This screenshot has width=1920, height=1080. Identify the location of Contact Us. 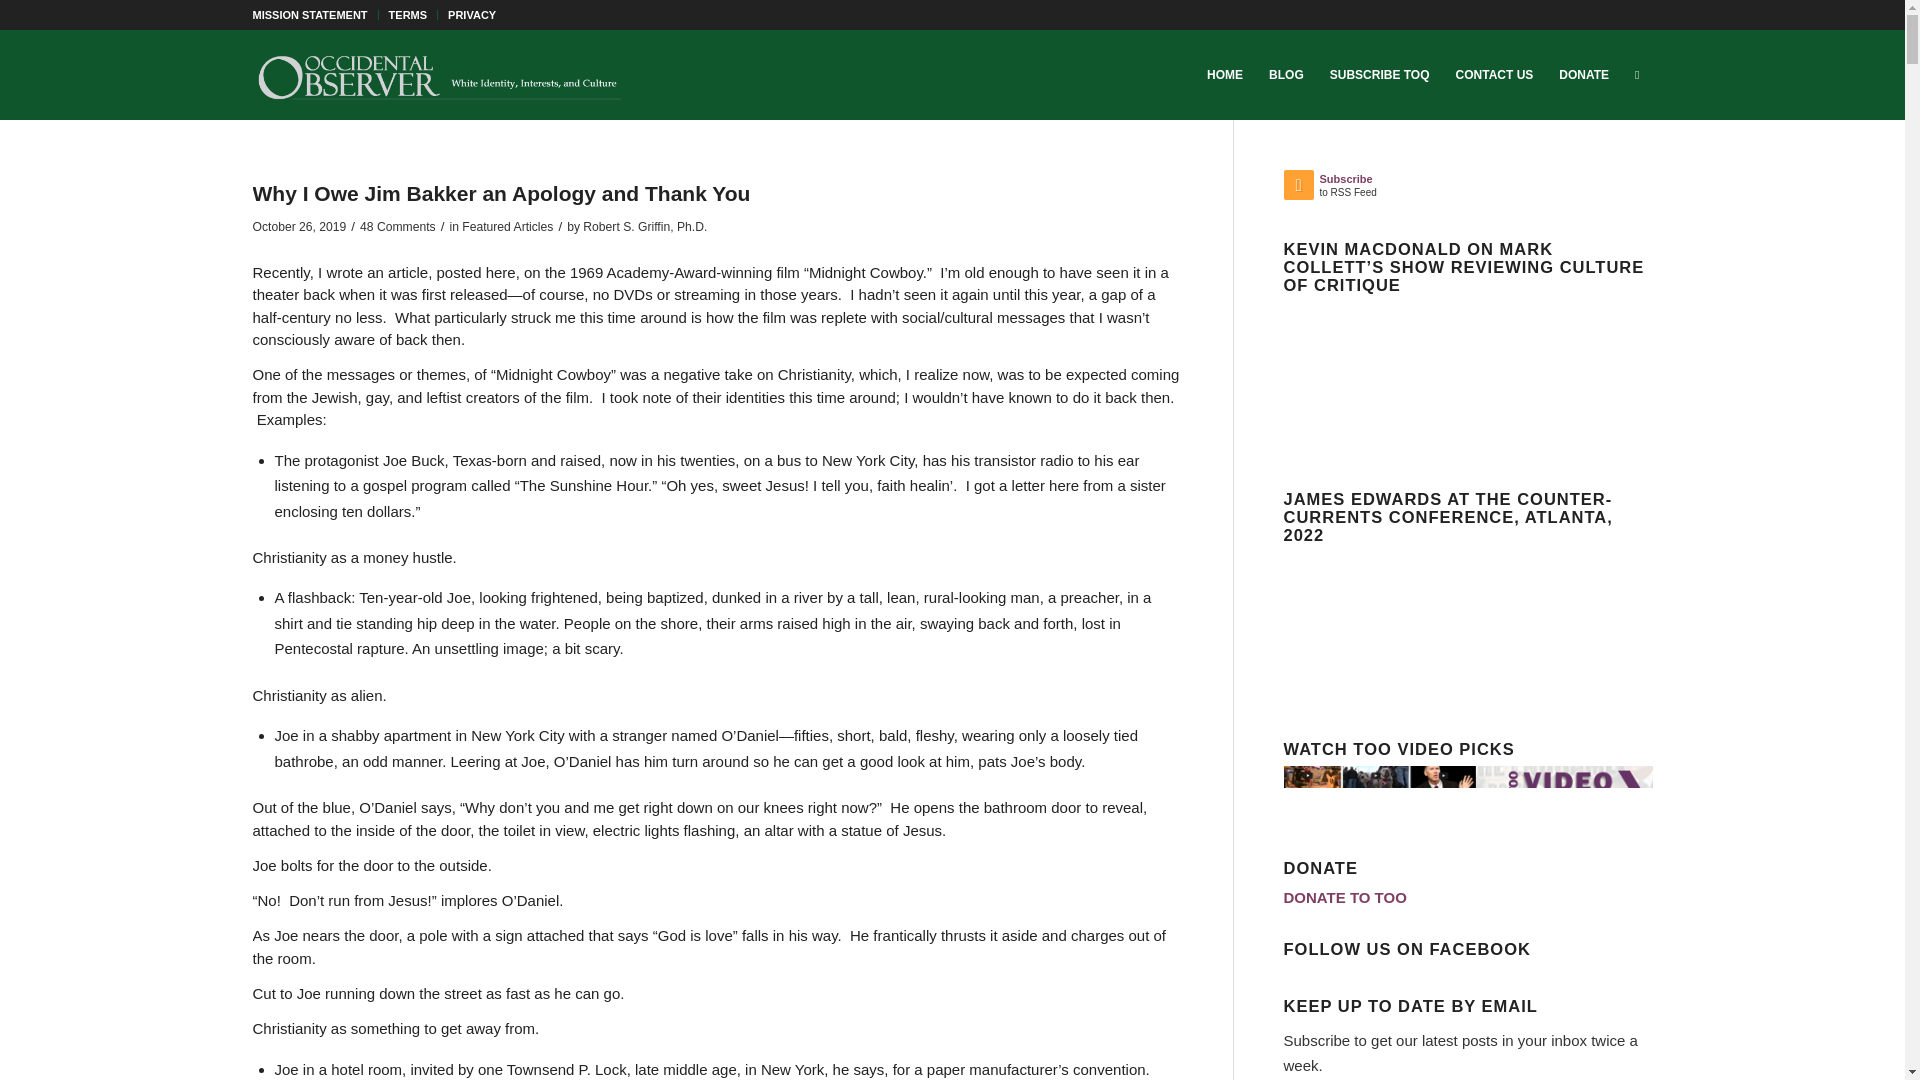
(1495, 74).